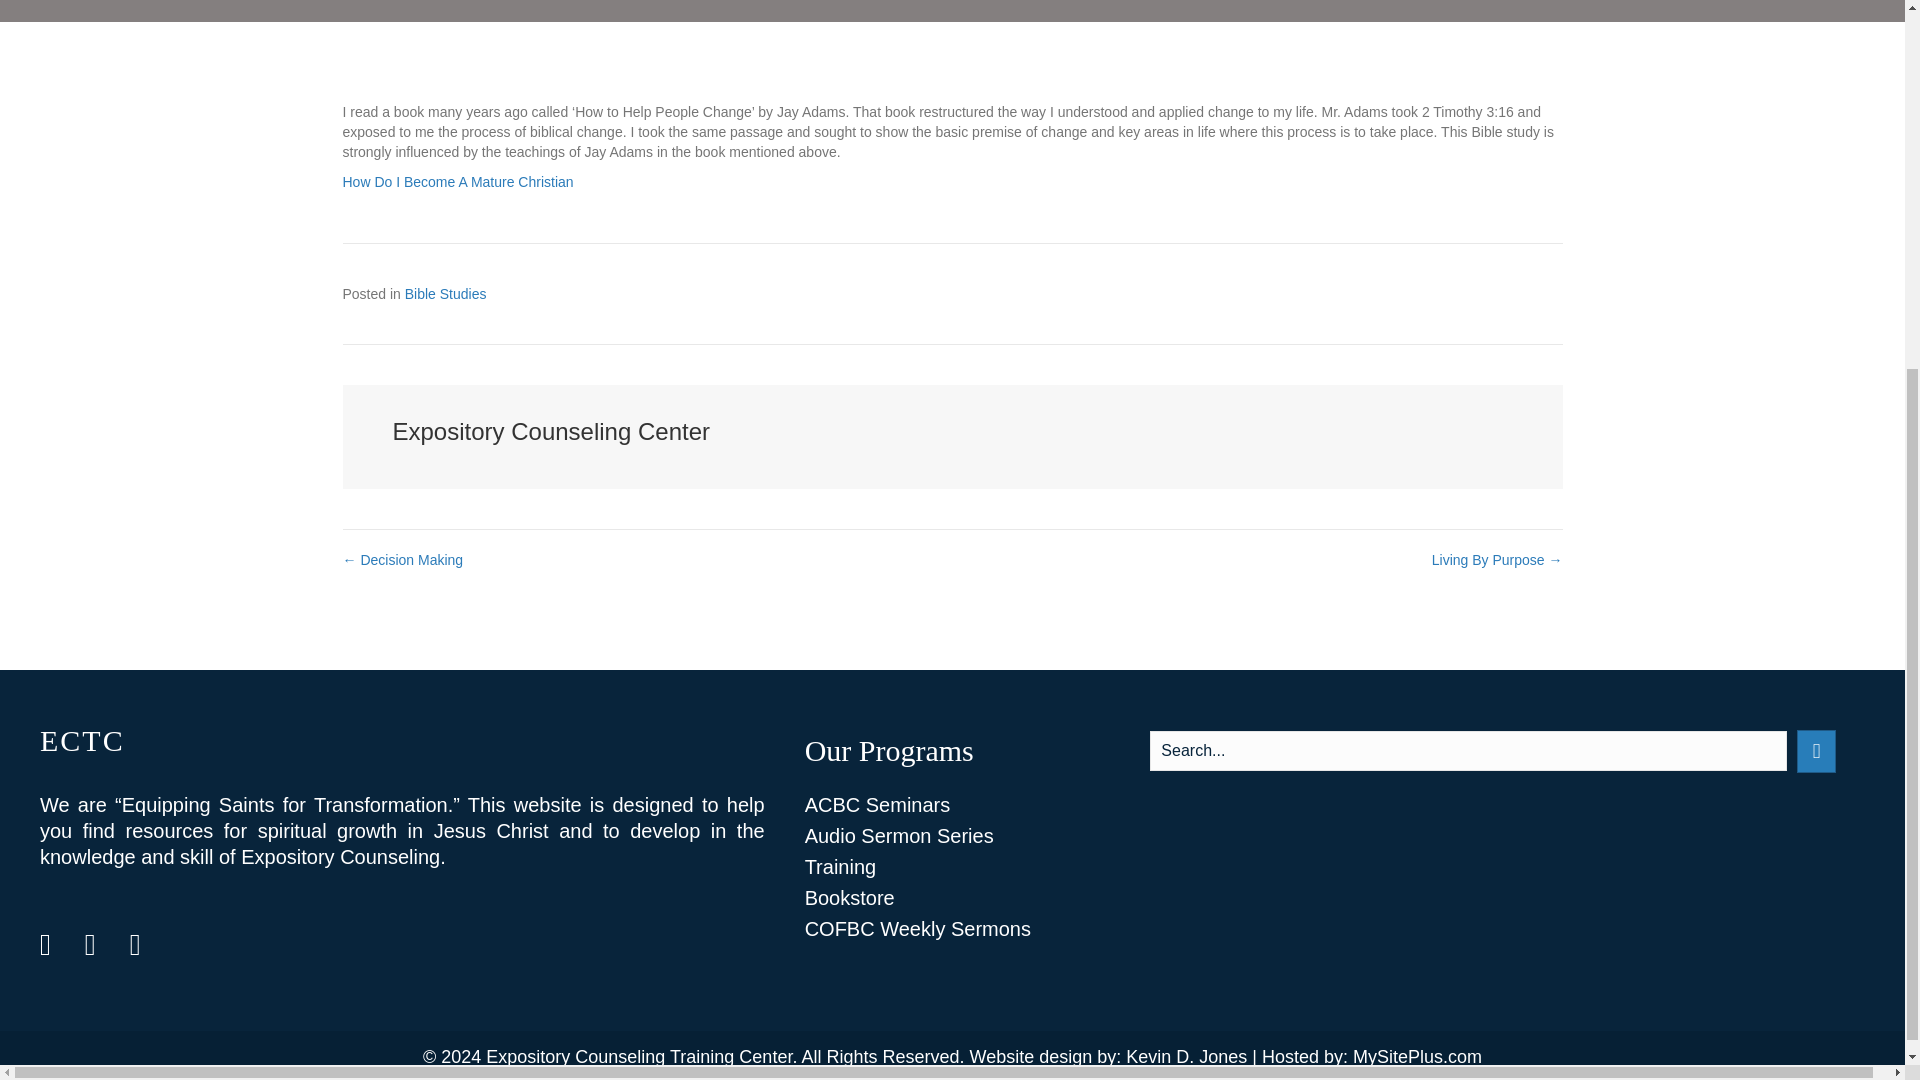 The width and height of the screenshot is (1920, 1080). What do you see at coordinates (952, 898) in the screenshot?
I see `Bookstore` at bounding box center [952, 898].